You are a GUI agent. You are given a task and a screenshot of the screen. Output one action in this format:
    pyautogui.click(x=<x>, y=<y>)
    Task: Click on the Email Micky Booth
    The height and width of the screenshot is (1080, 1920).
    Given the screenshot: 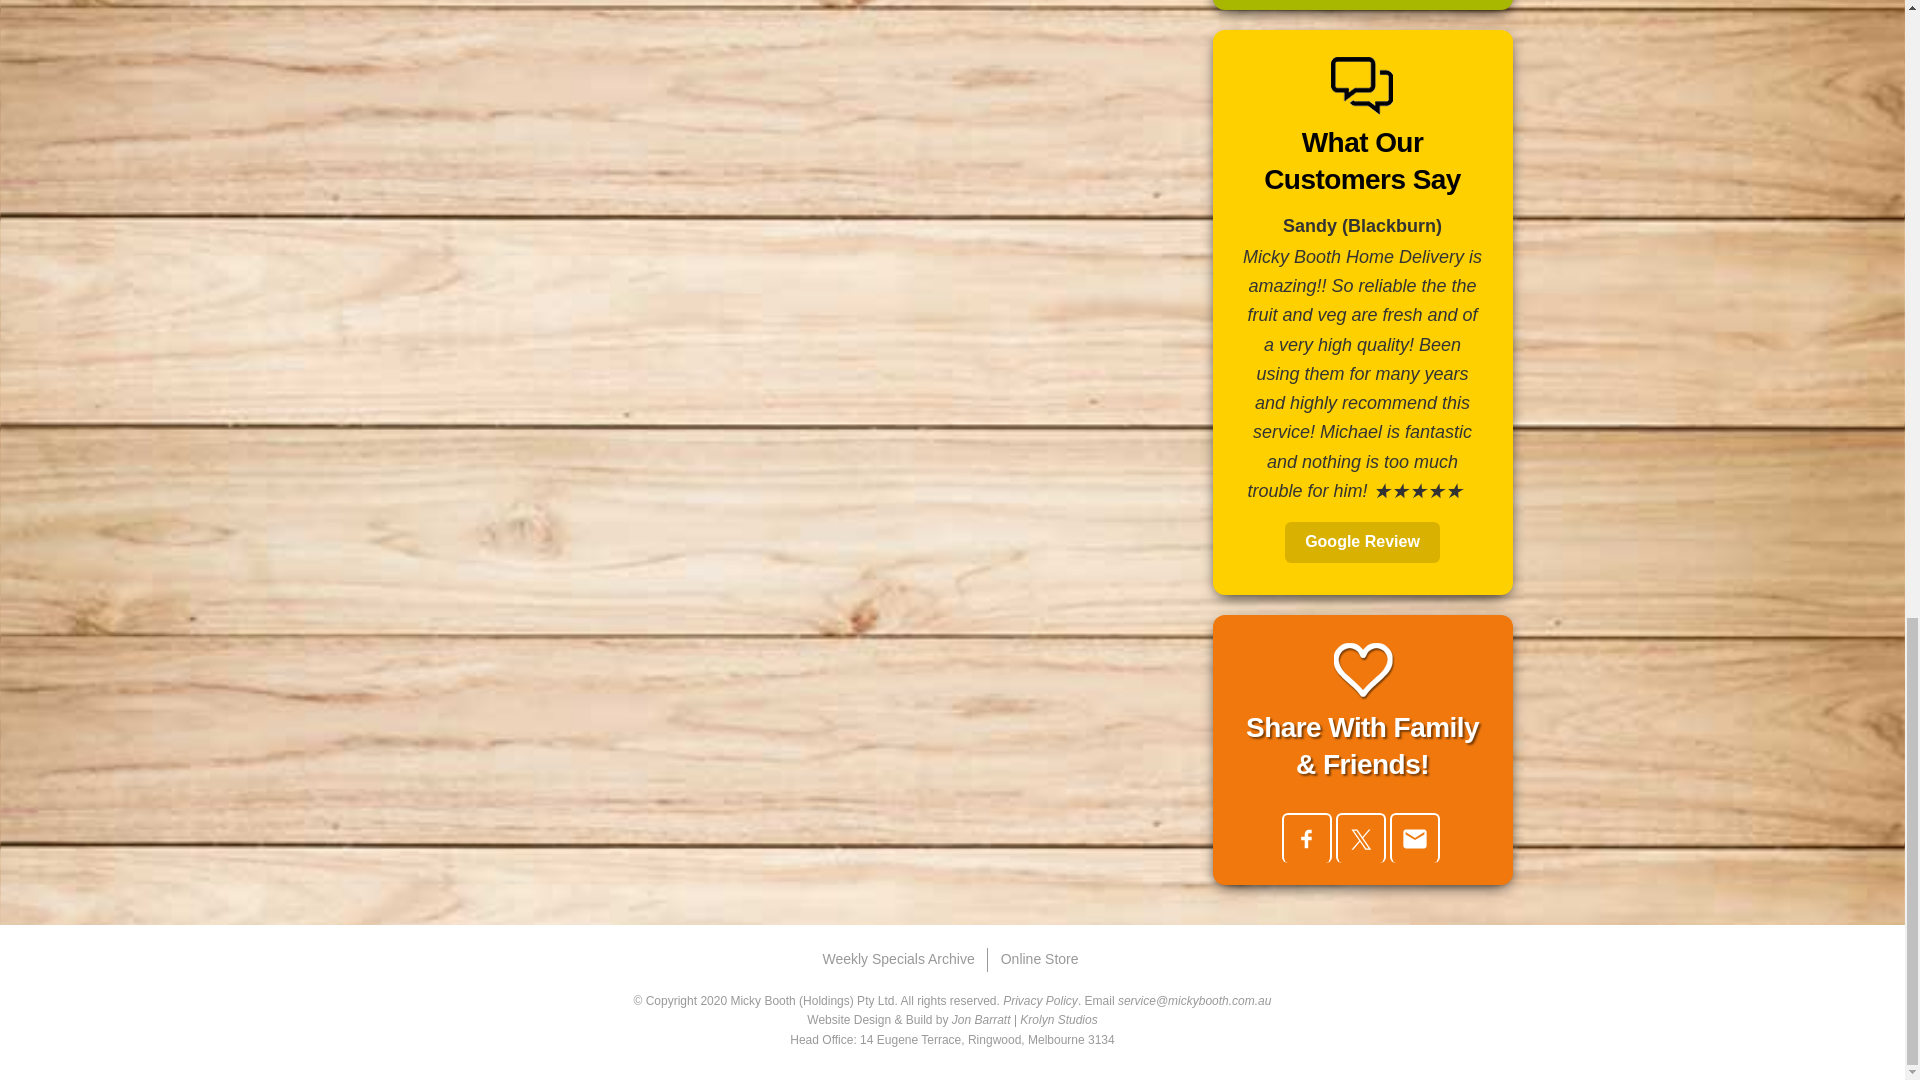 What is the action you would take?
    pyautogui.click(x=1194, y=1000)
    